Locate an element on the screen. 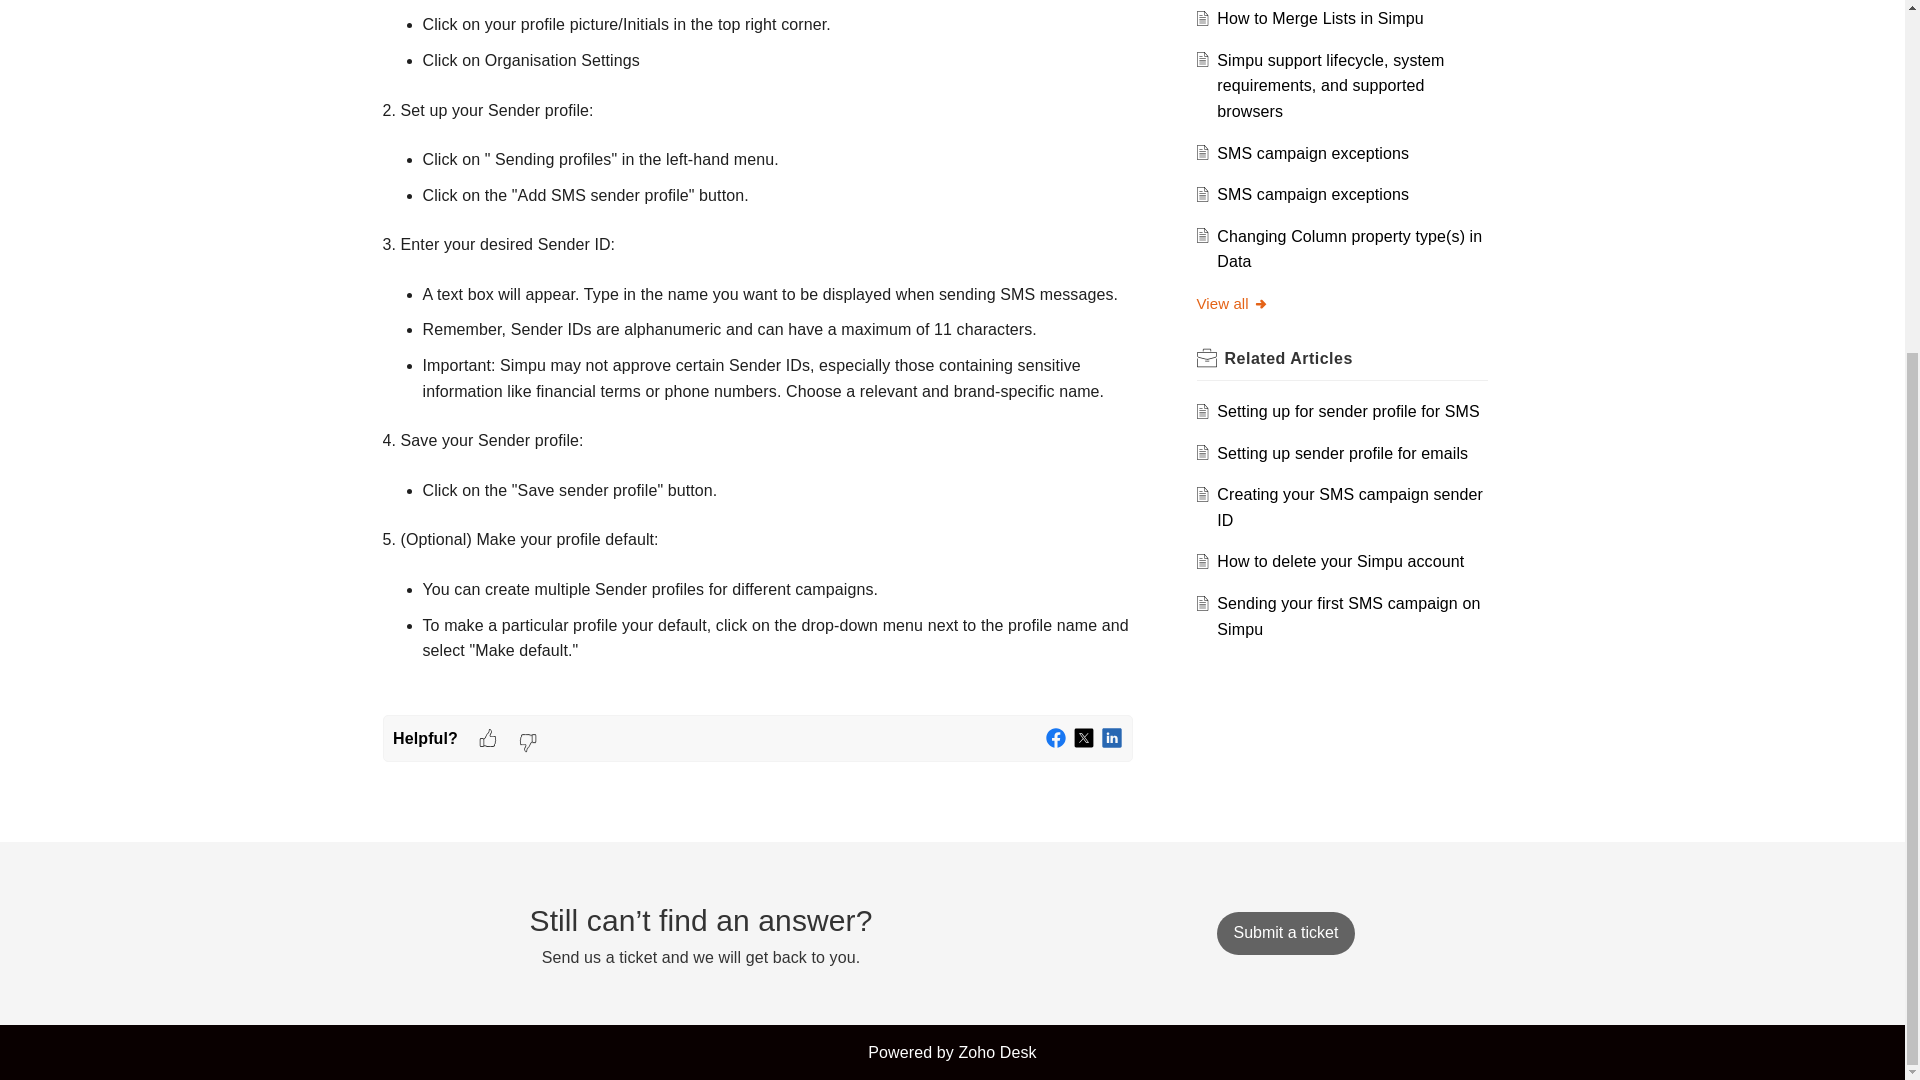 This screenshot has height=1080, width=1920. SMS campaign exceptions is located at coordinates (1313, 153).